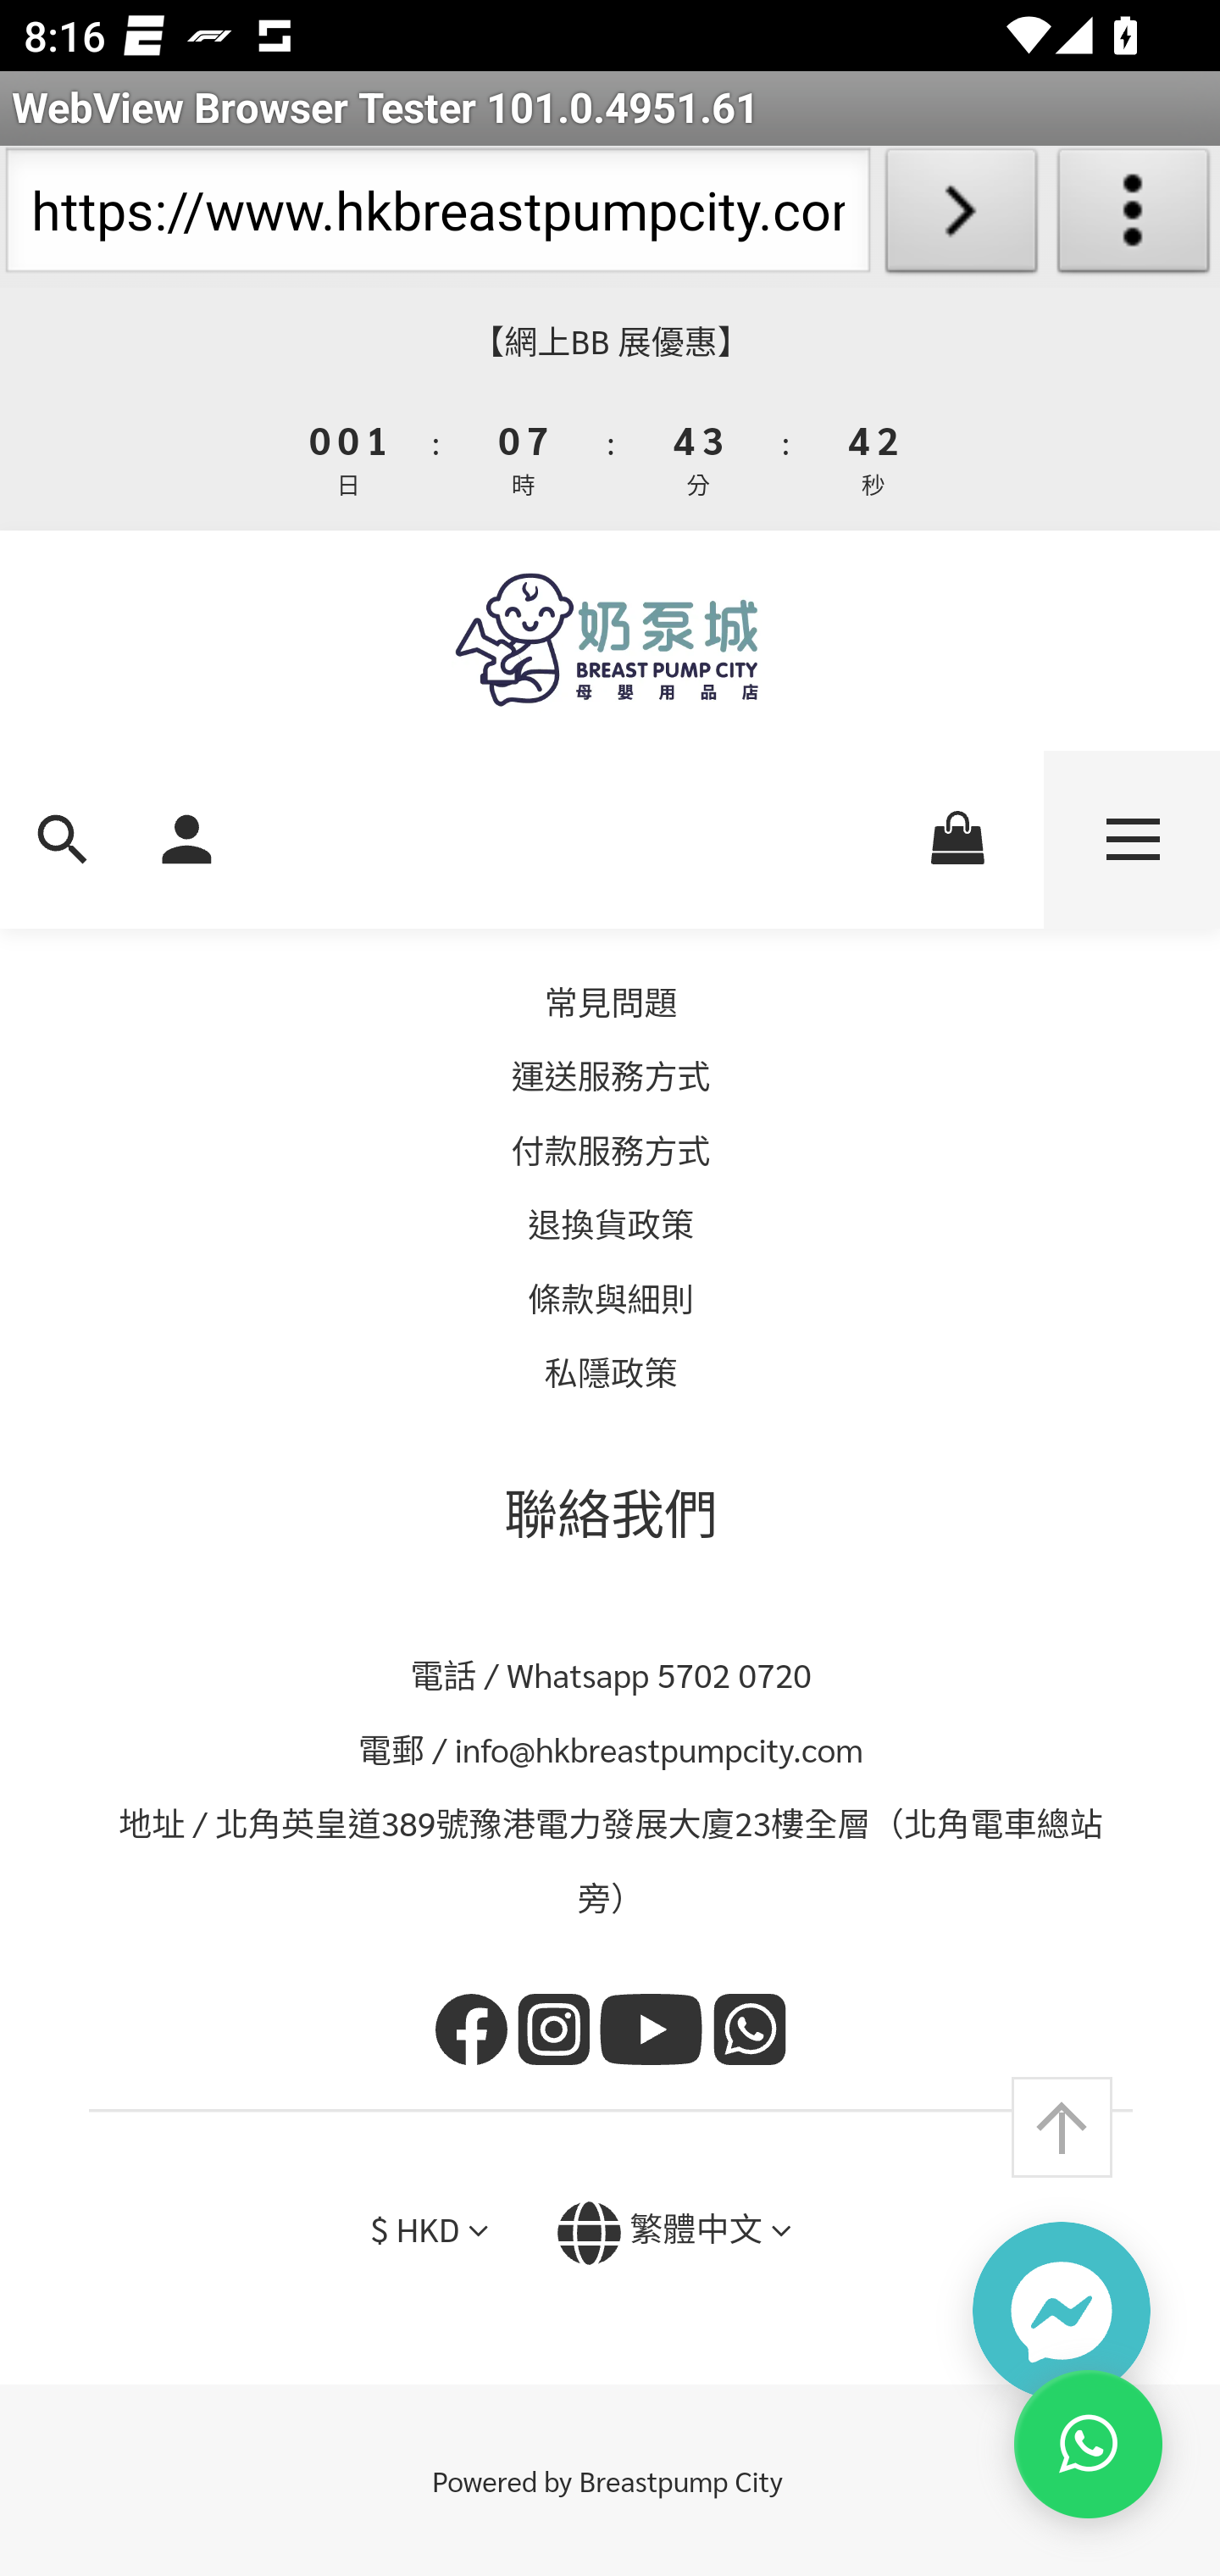 This screenshot has width=1220, height=2576. Describe the element at coordinates (610, 2483) in the screenshot. I see `Powered by Breastpump City ` at that location.